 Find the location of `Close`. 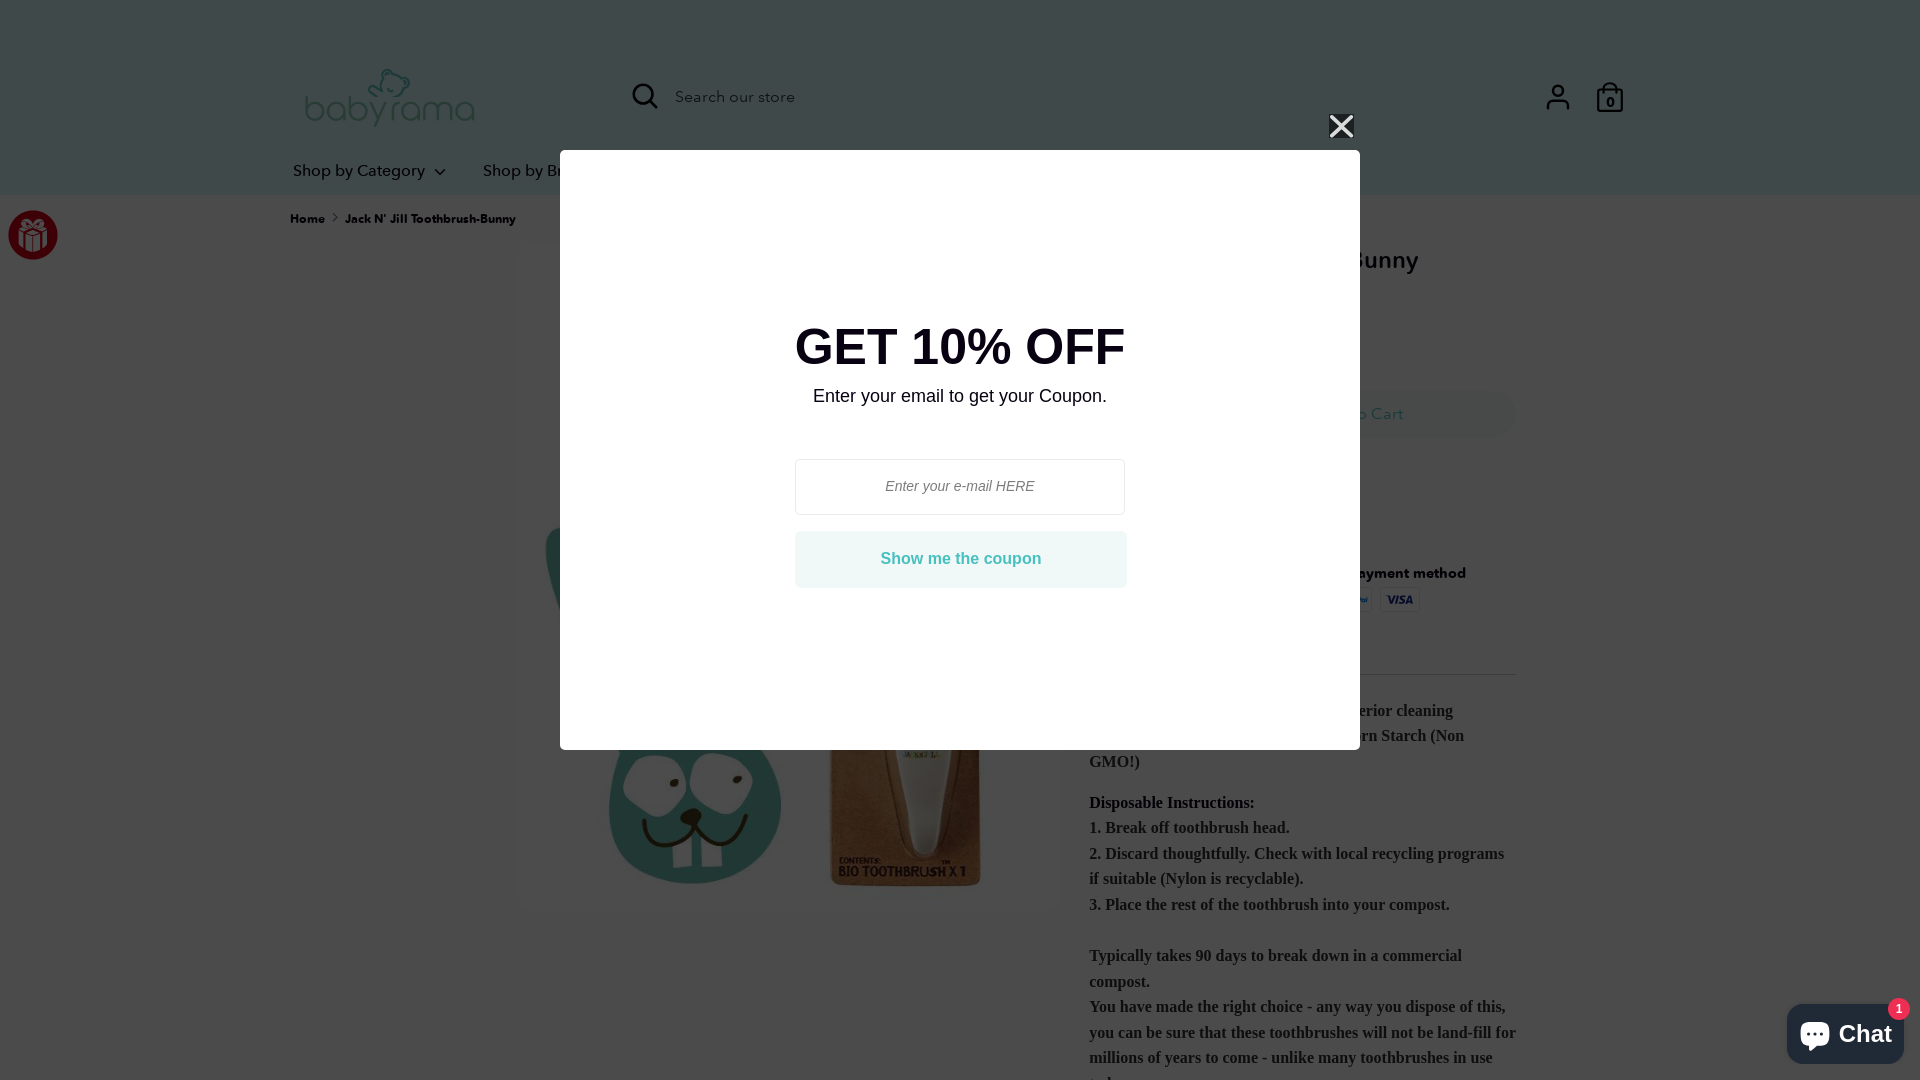

Close is located at coordinates (1342, 132).